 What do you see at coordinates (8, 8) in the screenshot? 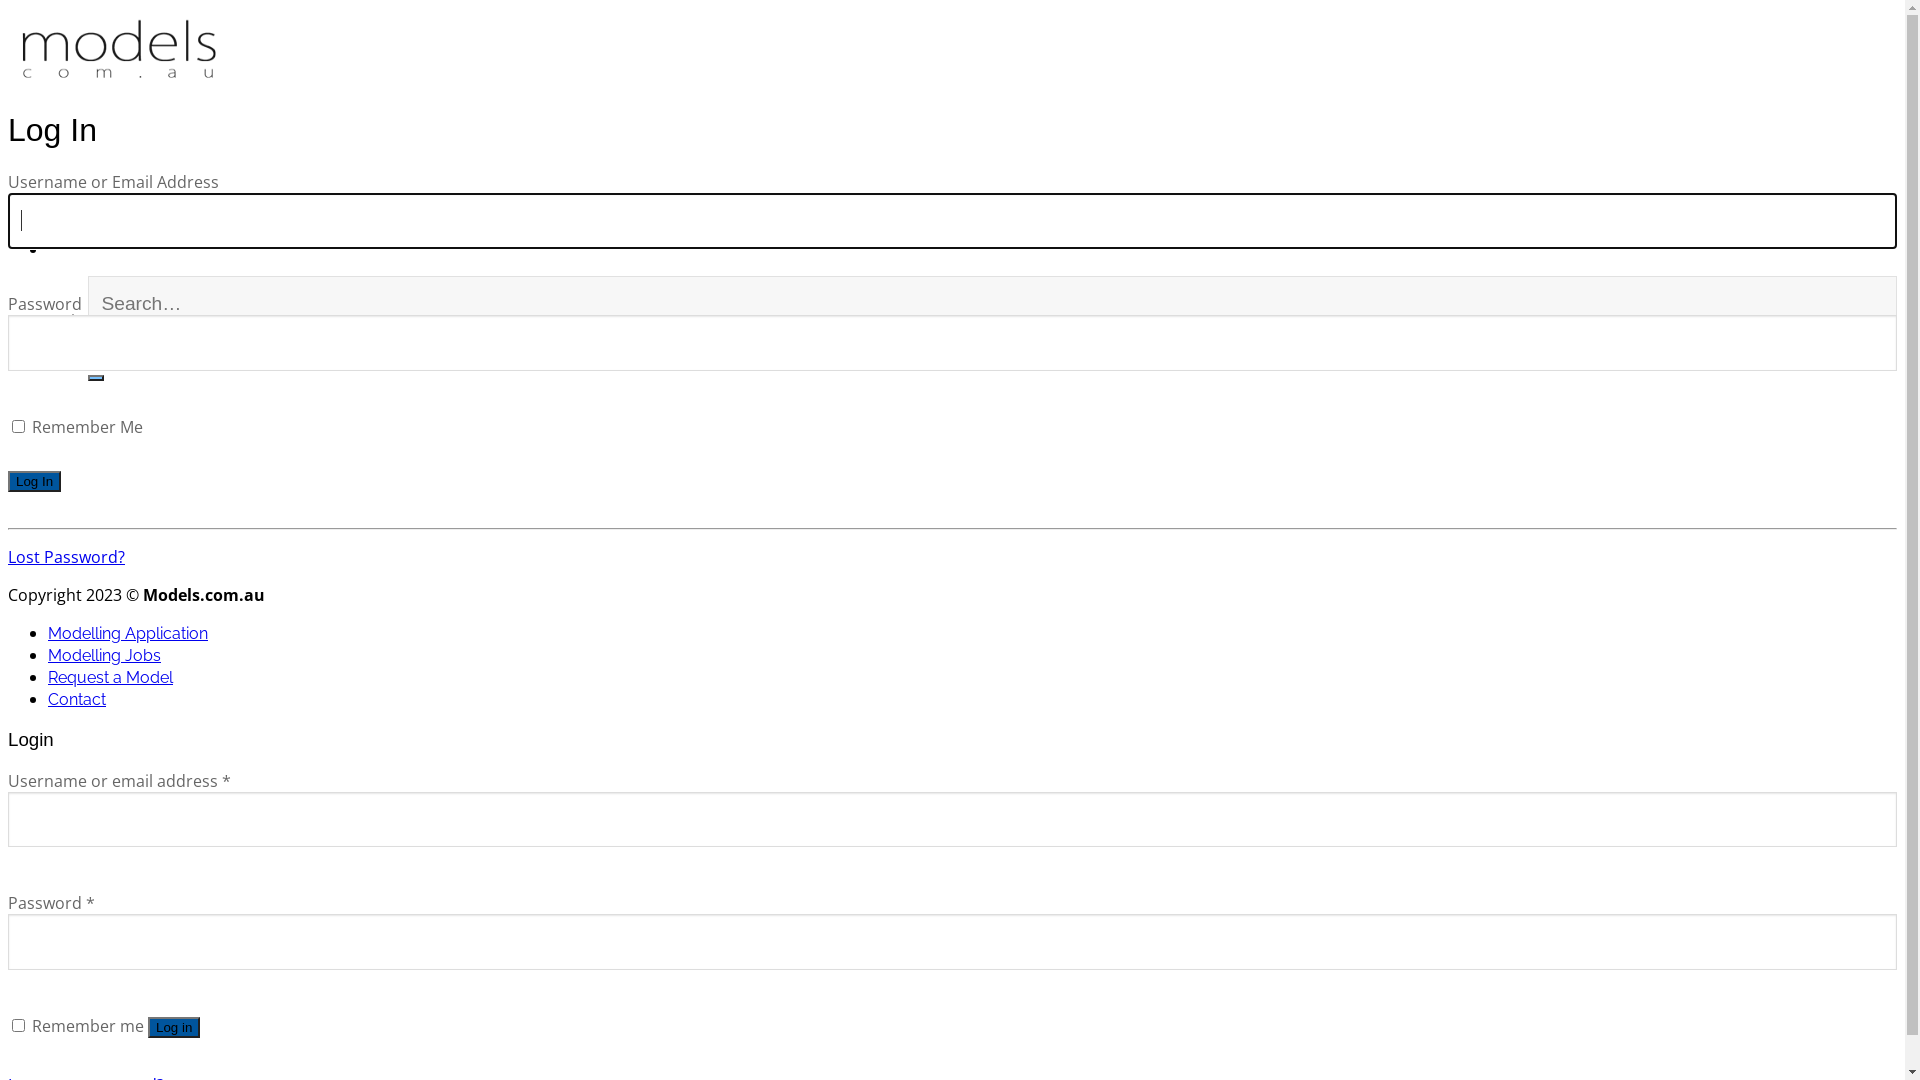
I see `Skip to content` at bounding box center [8, 8].